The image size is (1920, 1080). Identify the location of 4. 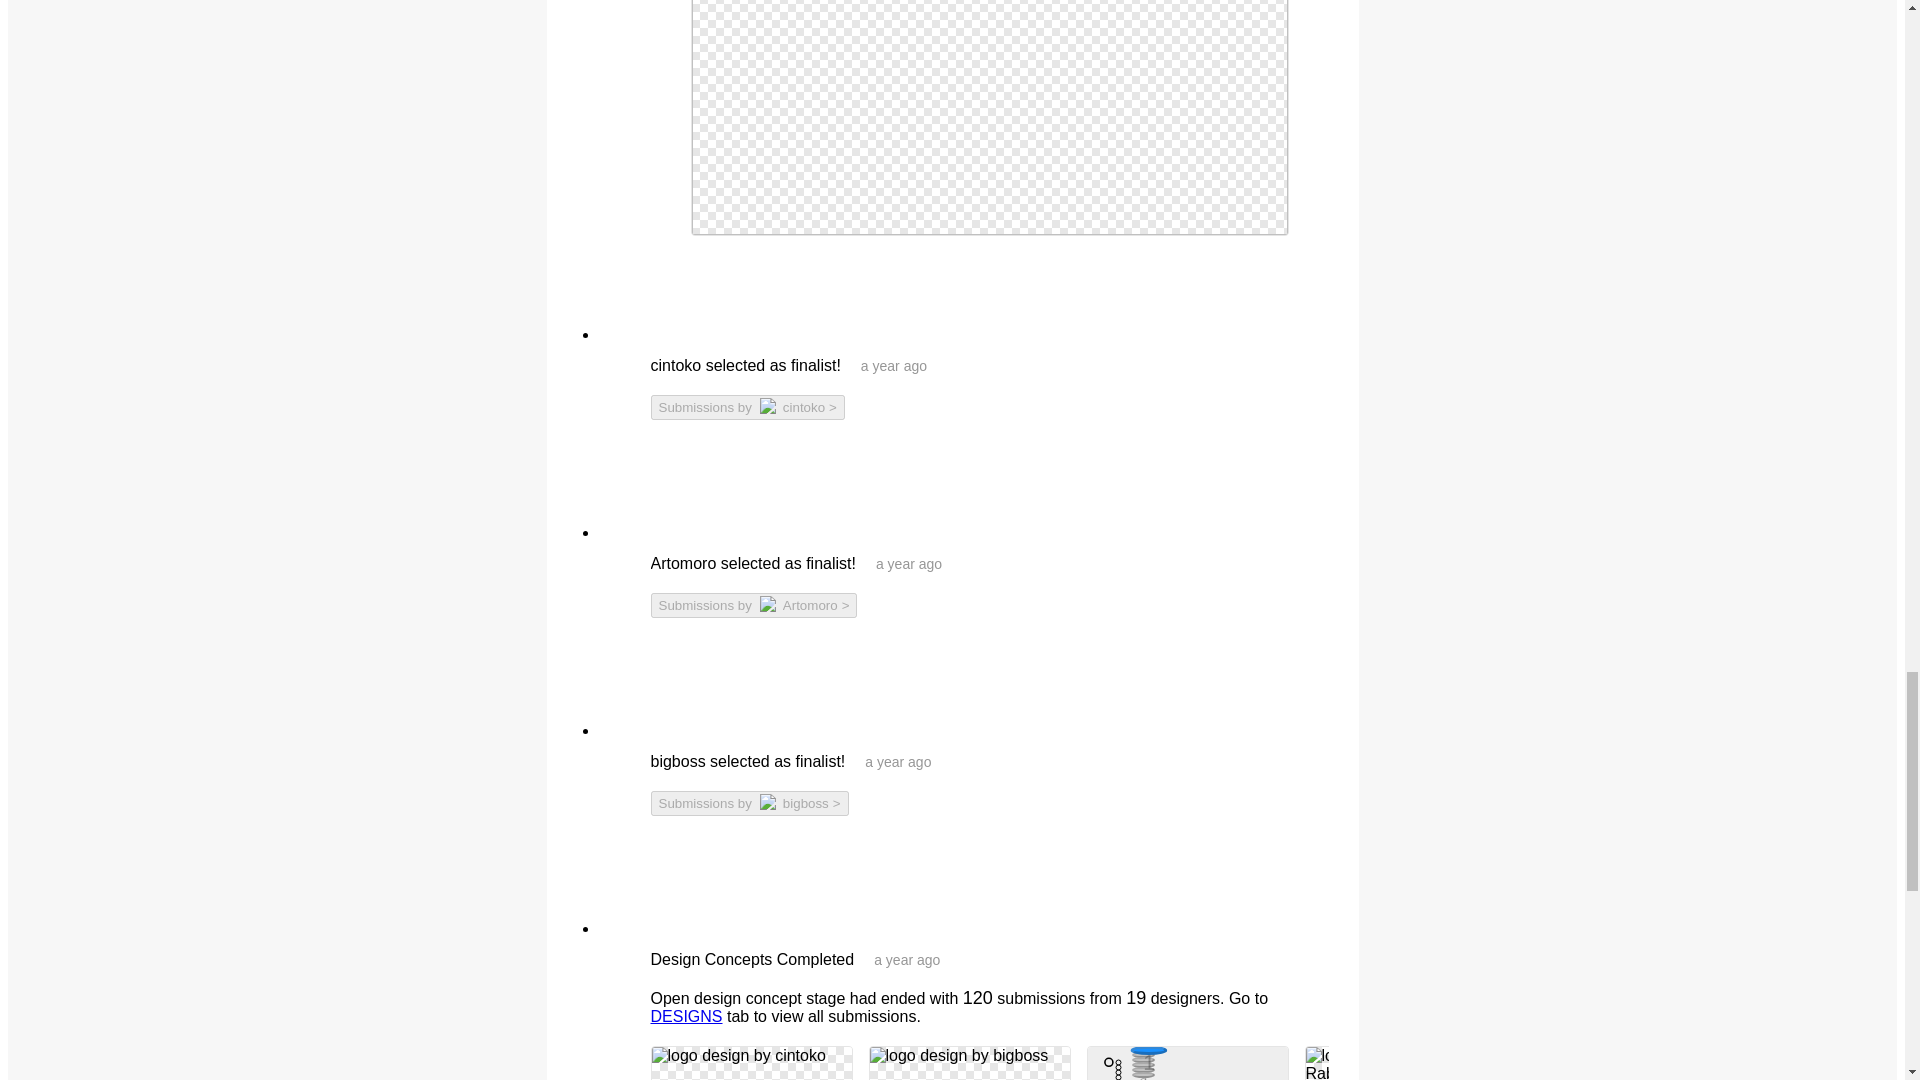
(1144, 1064).